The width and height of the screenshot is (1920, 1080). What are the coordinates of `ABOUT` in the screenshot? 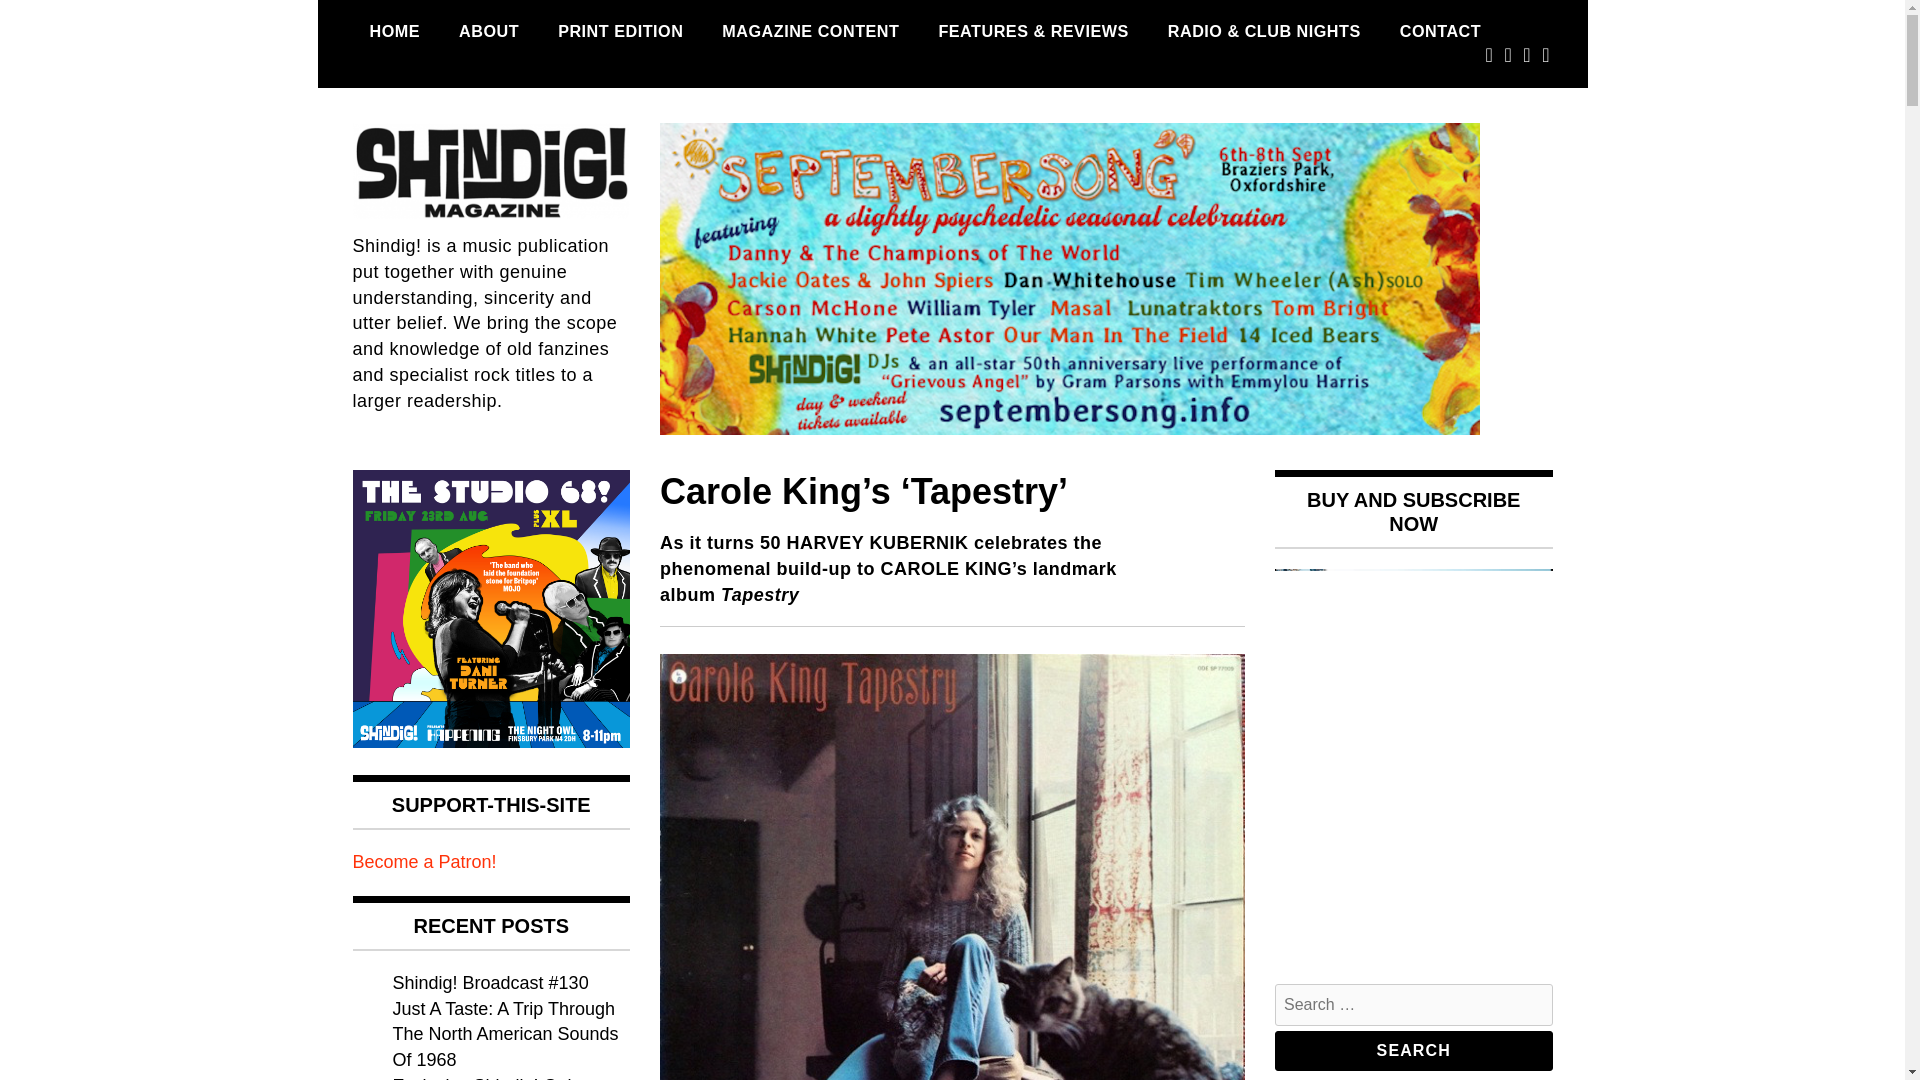 It's located at (488, 31).